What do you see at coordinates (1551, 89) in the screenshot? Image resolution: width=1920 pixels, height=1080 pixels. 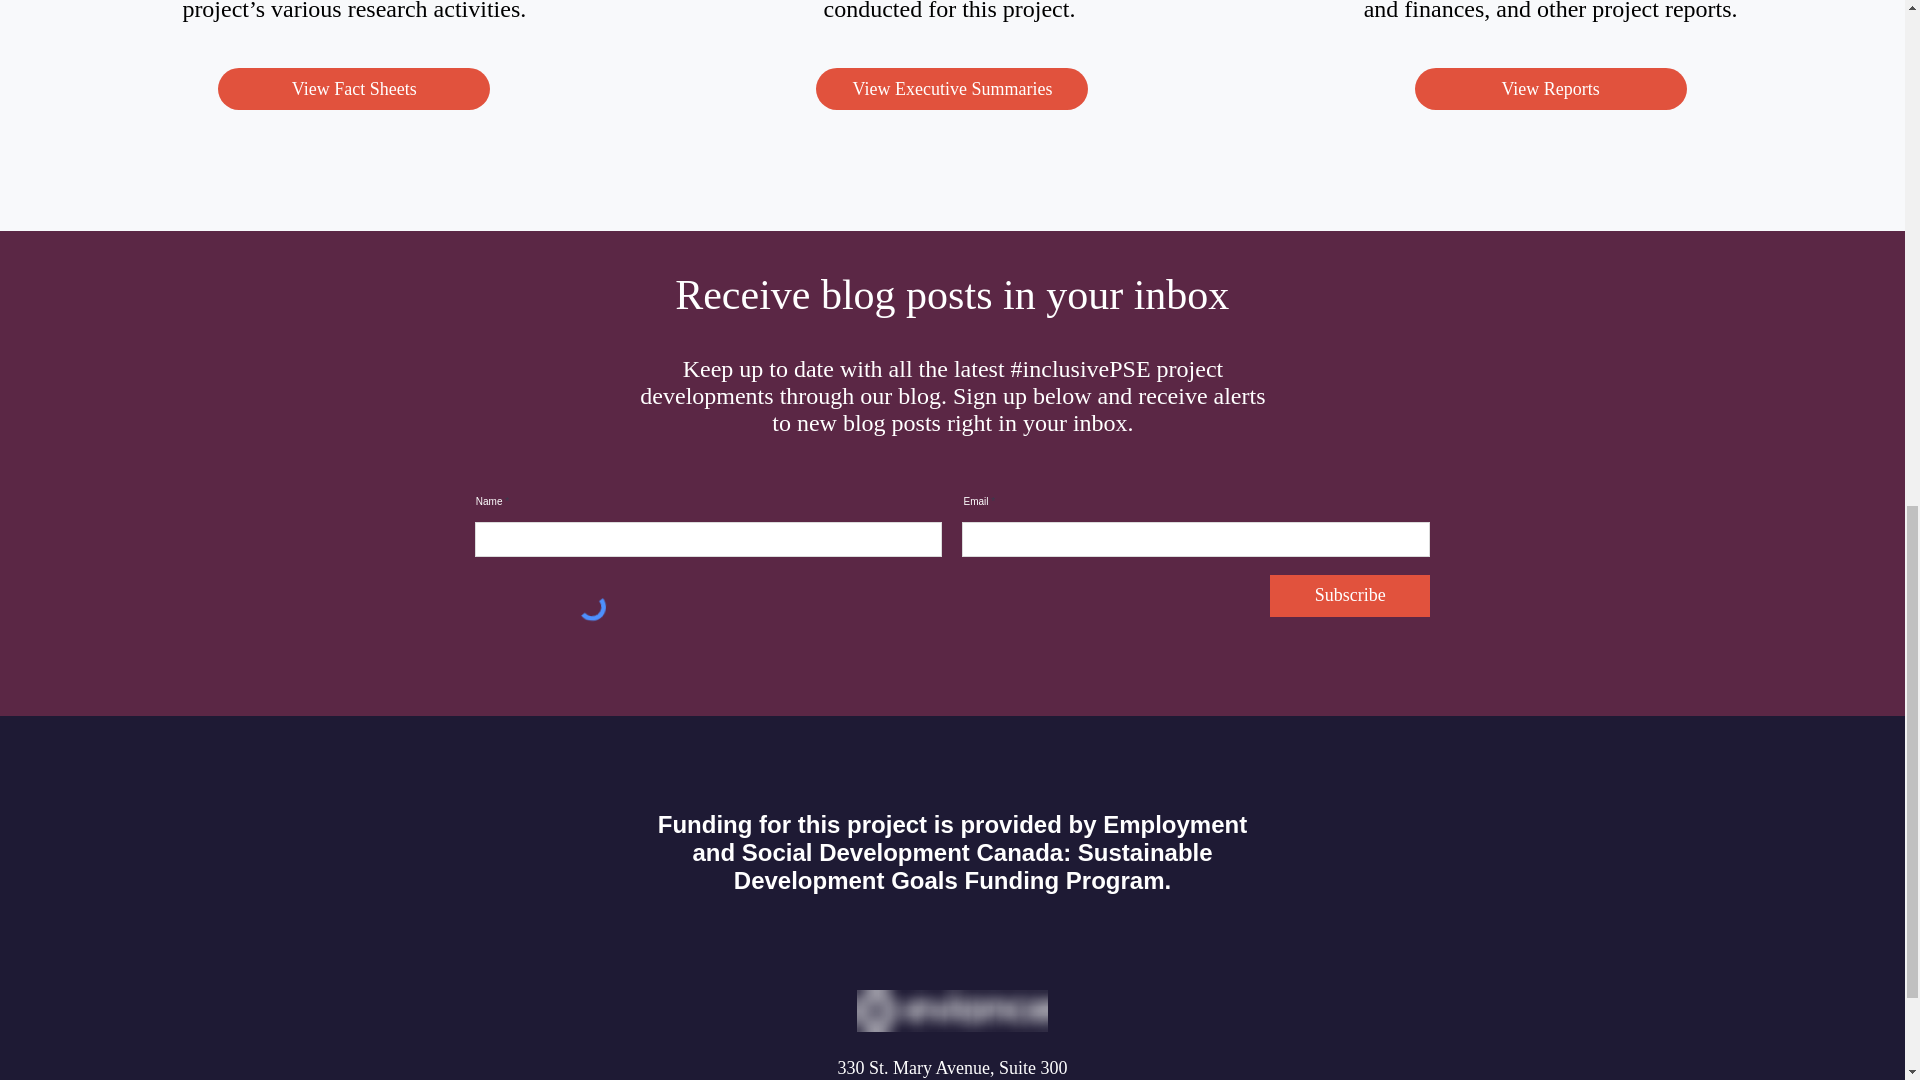 I see `View Reports` at bounding box center [1551, 89].